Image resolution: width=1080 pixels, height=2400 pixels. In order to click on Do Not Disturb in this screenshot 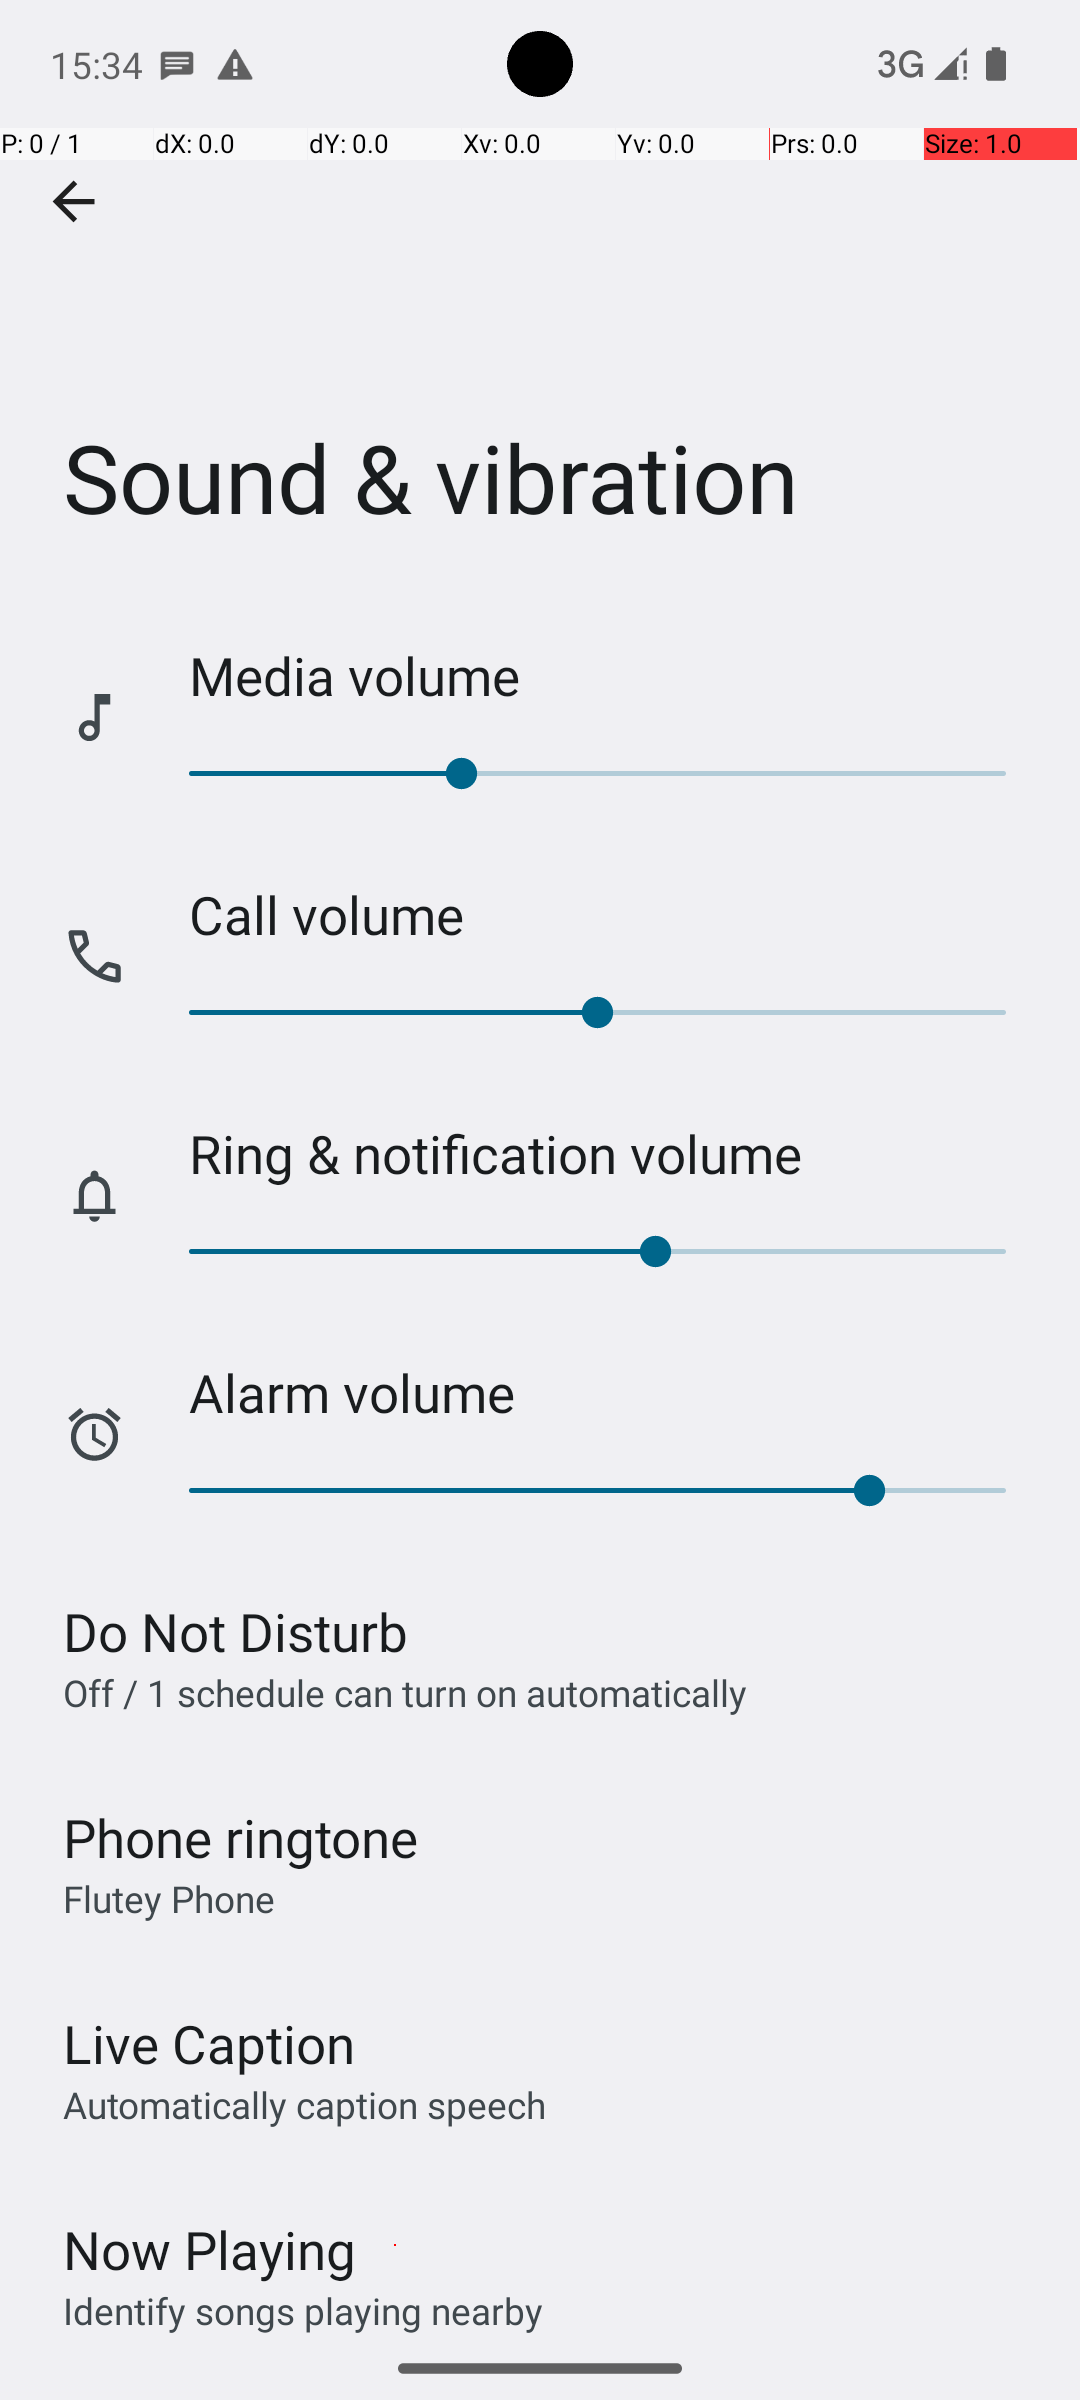, I will do `click(236, 1632)`.